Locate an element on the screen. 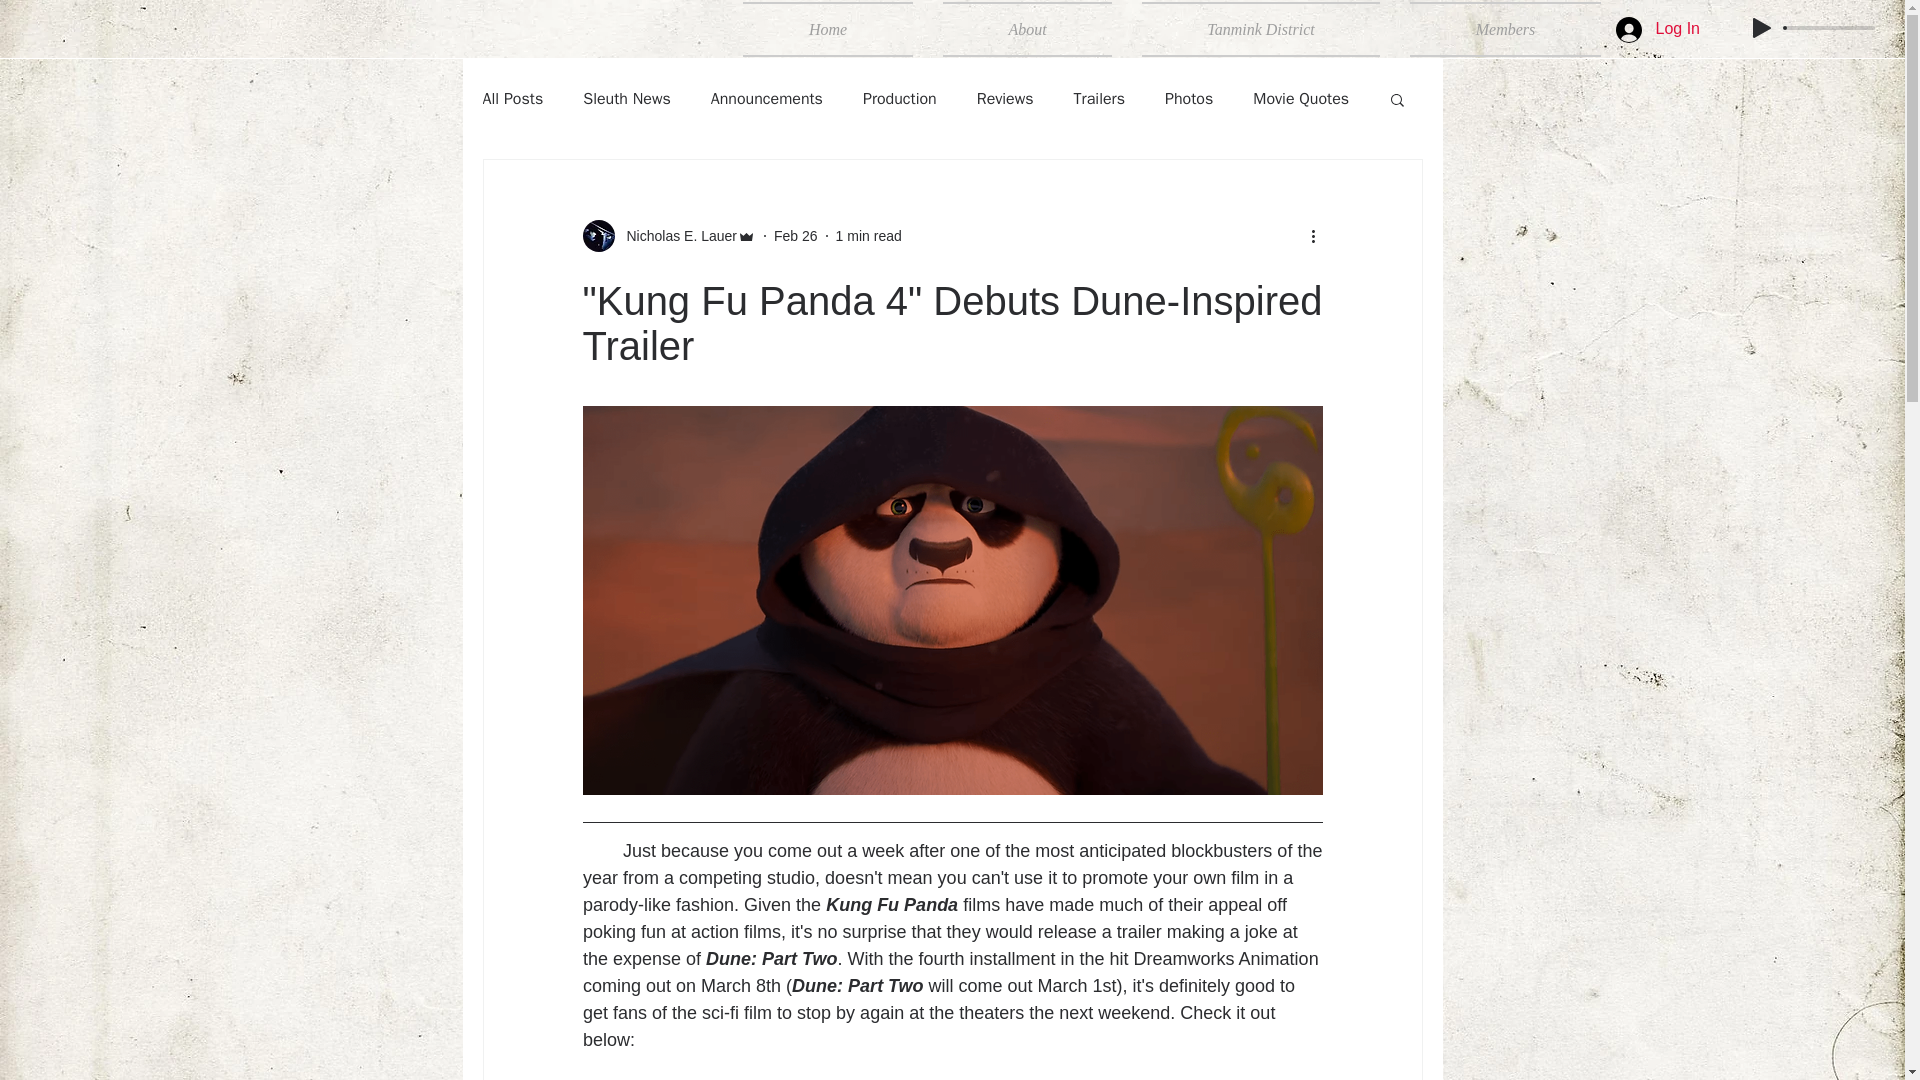 Image resolution: width=1920 pixels, height=1080 pixels. Movie Quotes is located at coordinates (1301, 98).